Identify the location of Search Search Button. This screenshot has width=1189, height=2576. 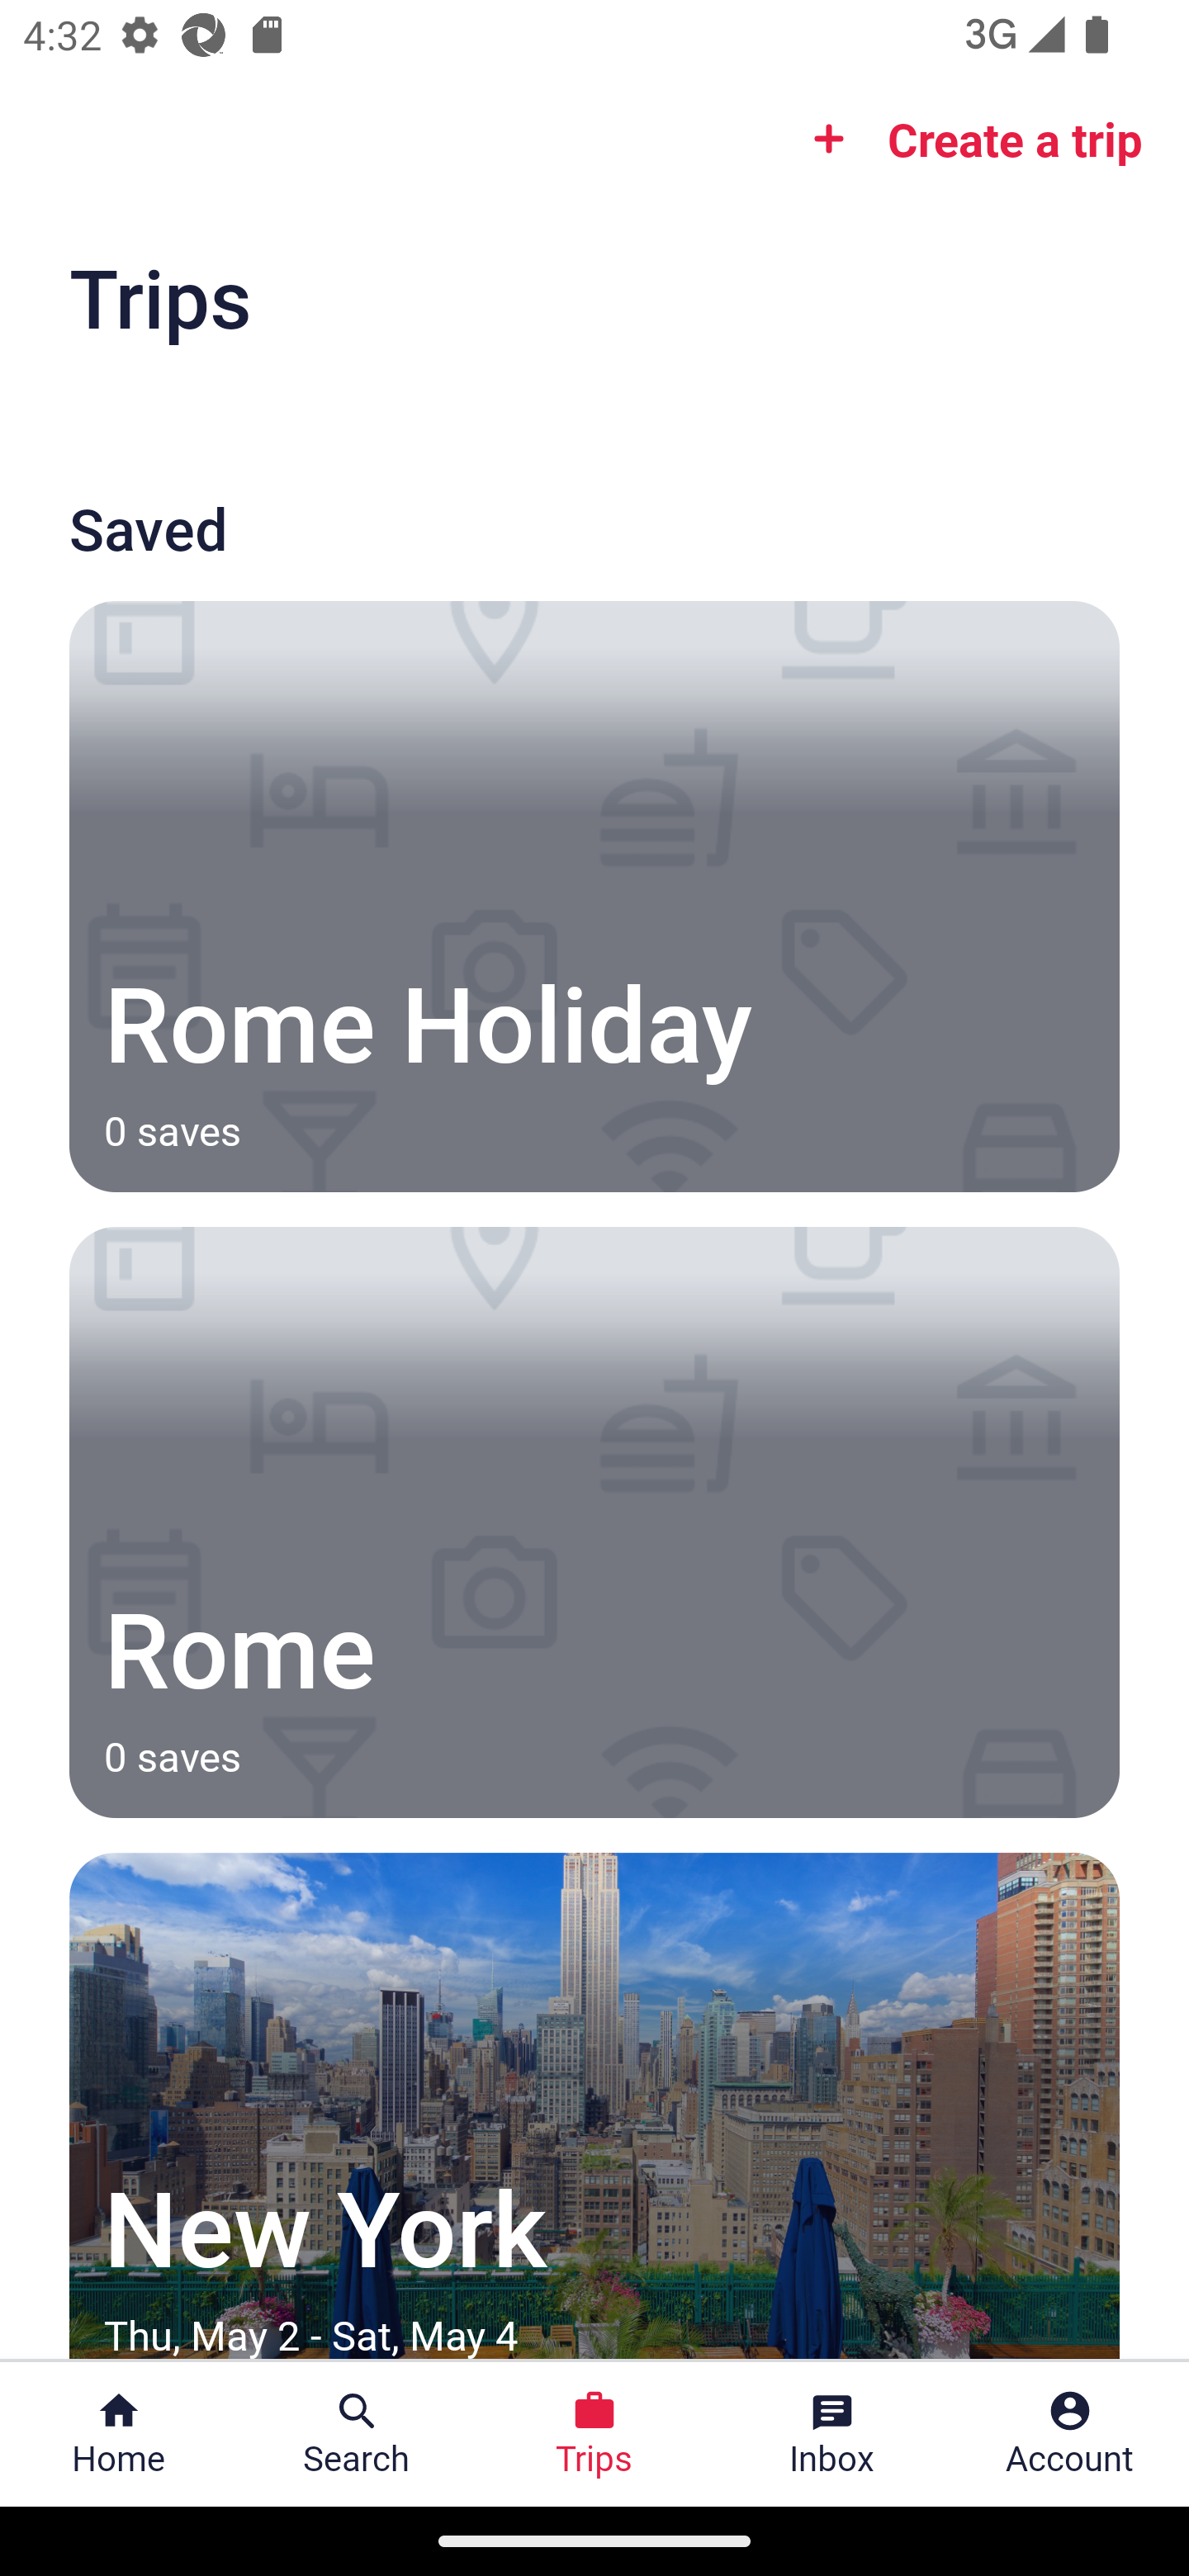
(357, 2434).